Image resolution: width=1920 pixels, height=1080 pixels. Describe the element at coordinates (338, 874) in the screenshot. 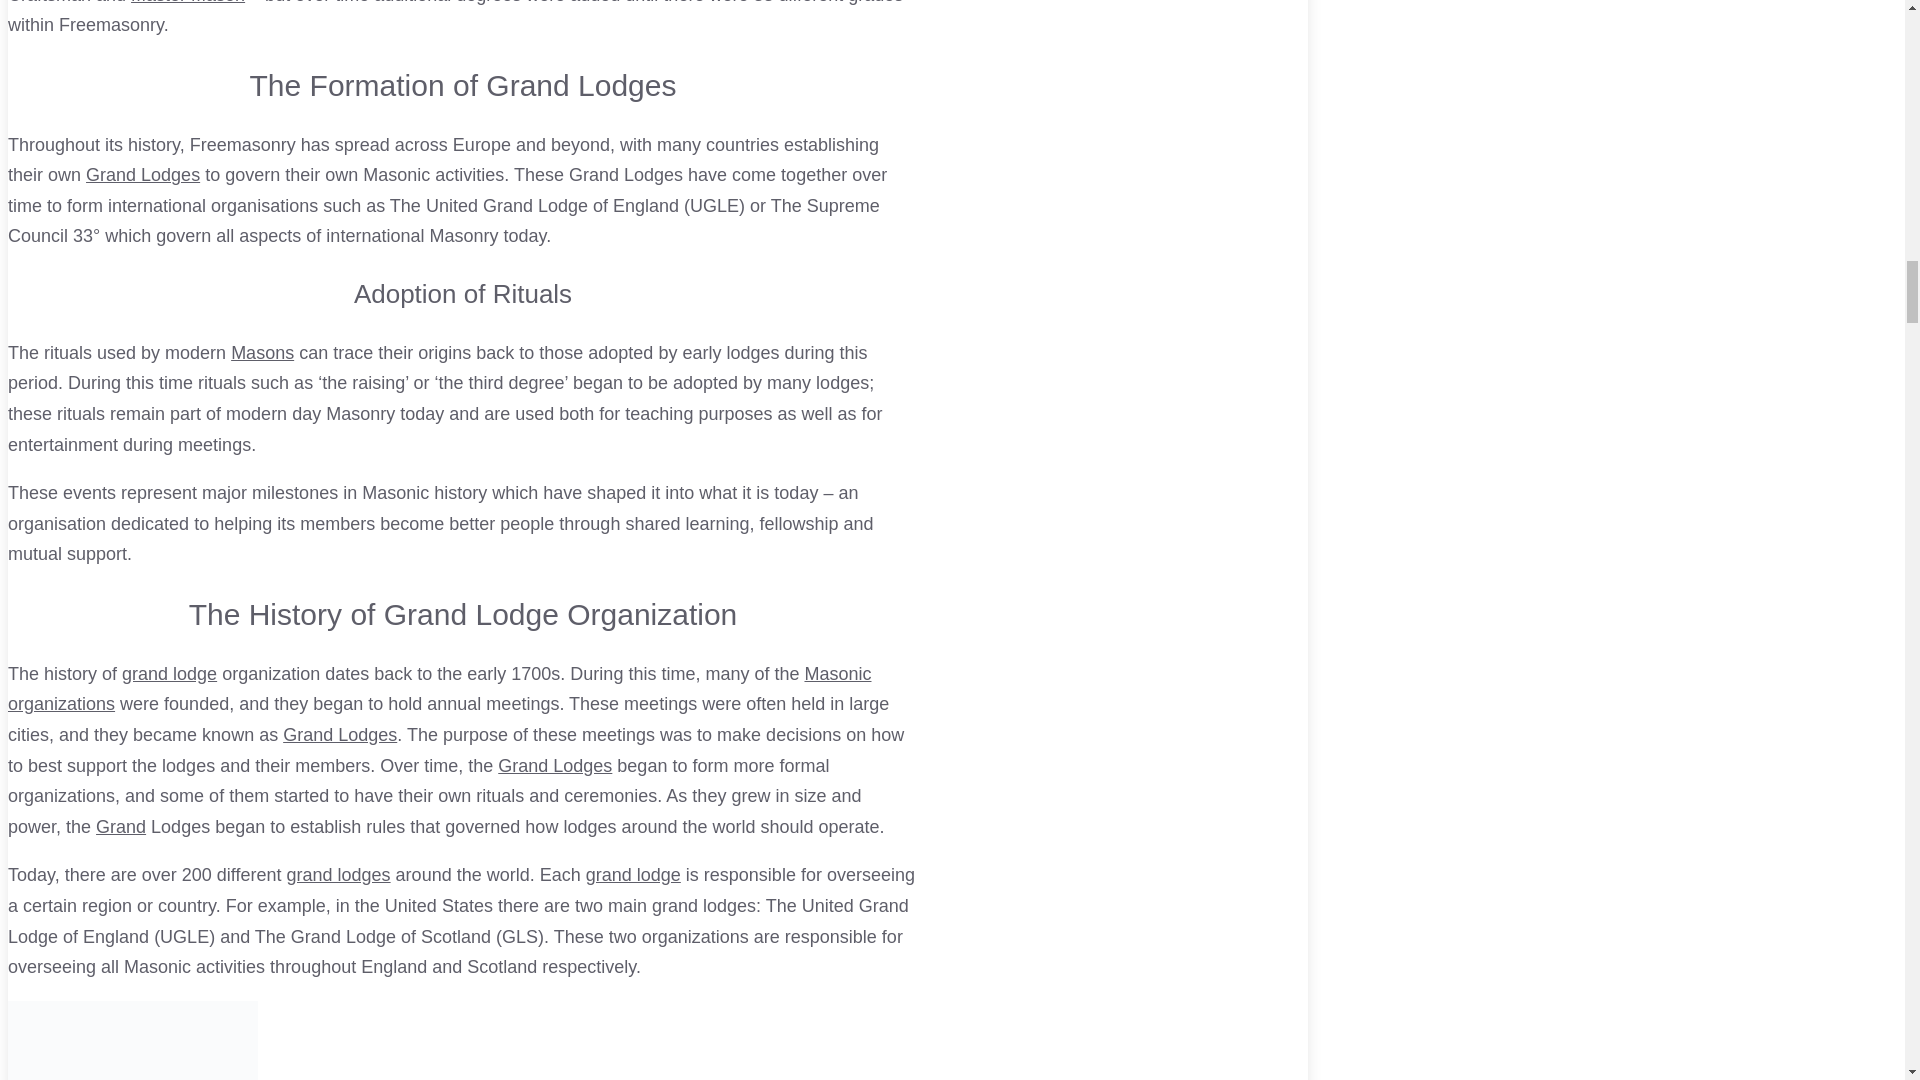

I see `Provincial Grand Lodge Of Warwickshire` at that location.